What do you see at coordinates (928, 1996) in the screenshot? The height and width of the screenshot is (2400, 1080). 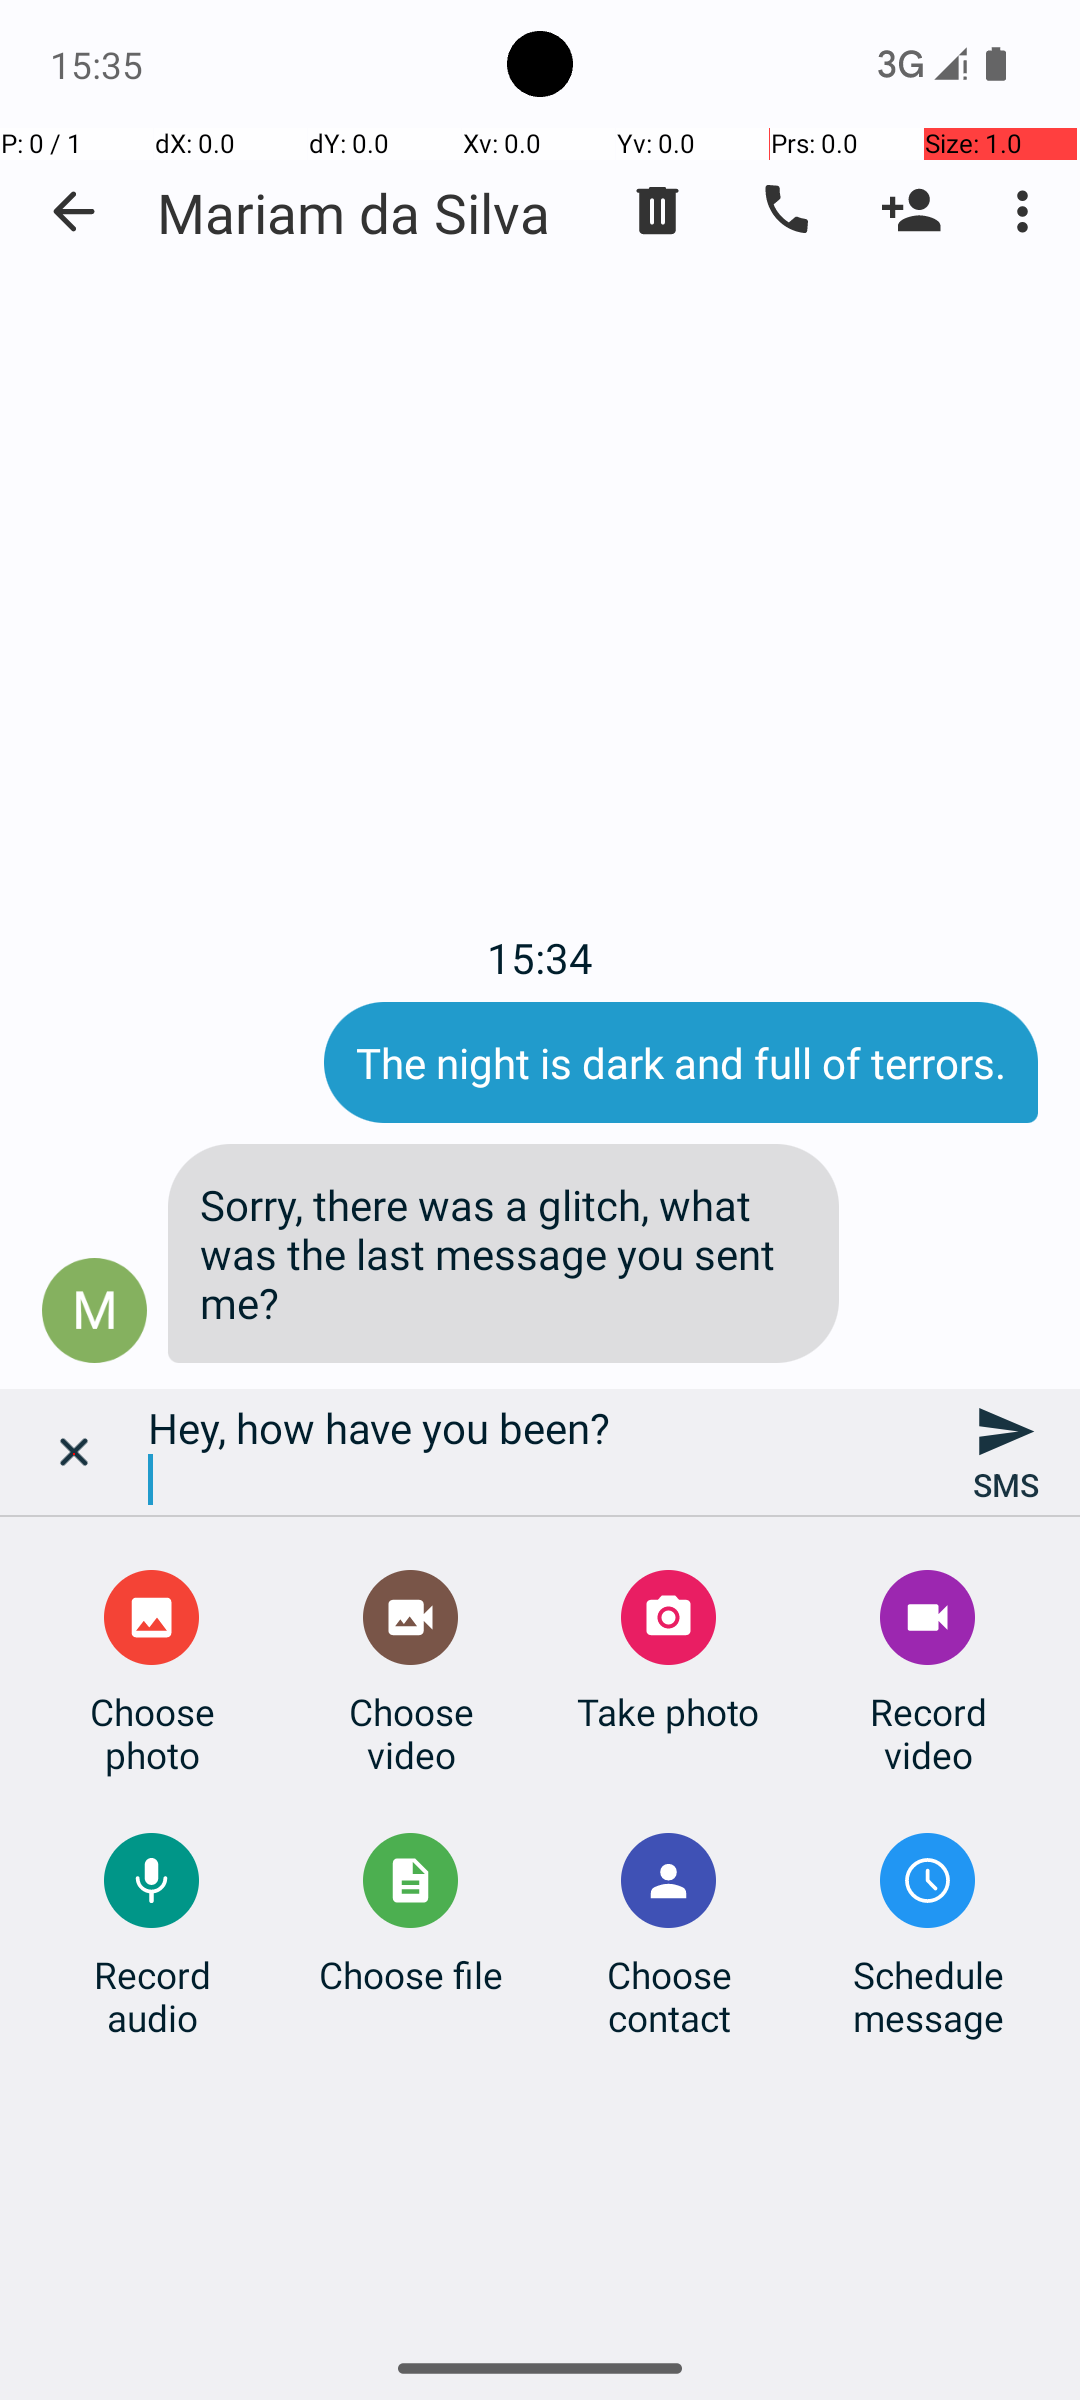 I see `Schedule message` at bounding box center [928, 1996].